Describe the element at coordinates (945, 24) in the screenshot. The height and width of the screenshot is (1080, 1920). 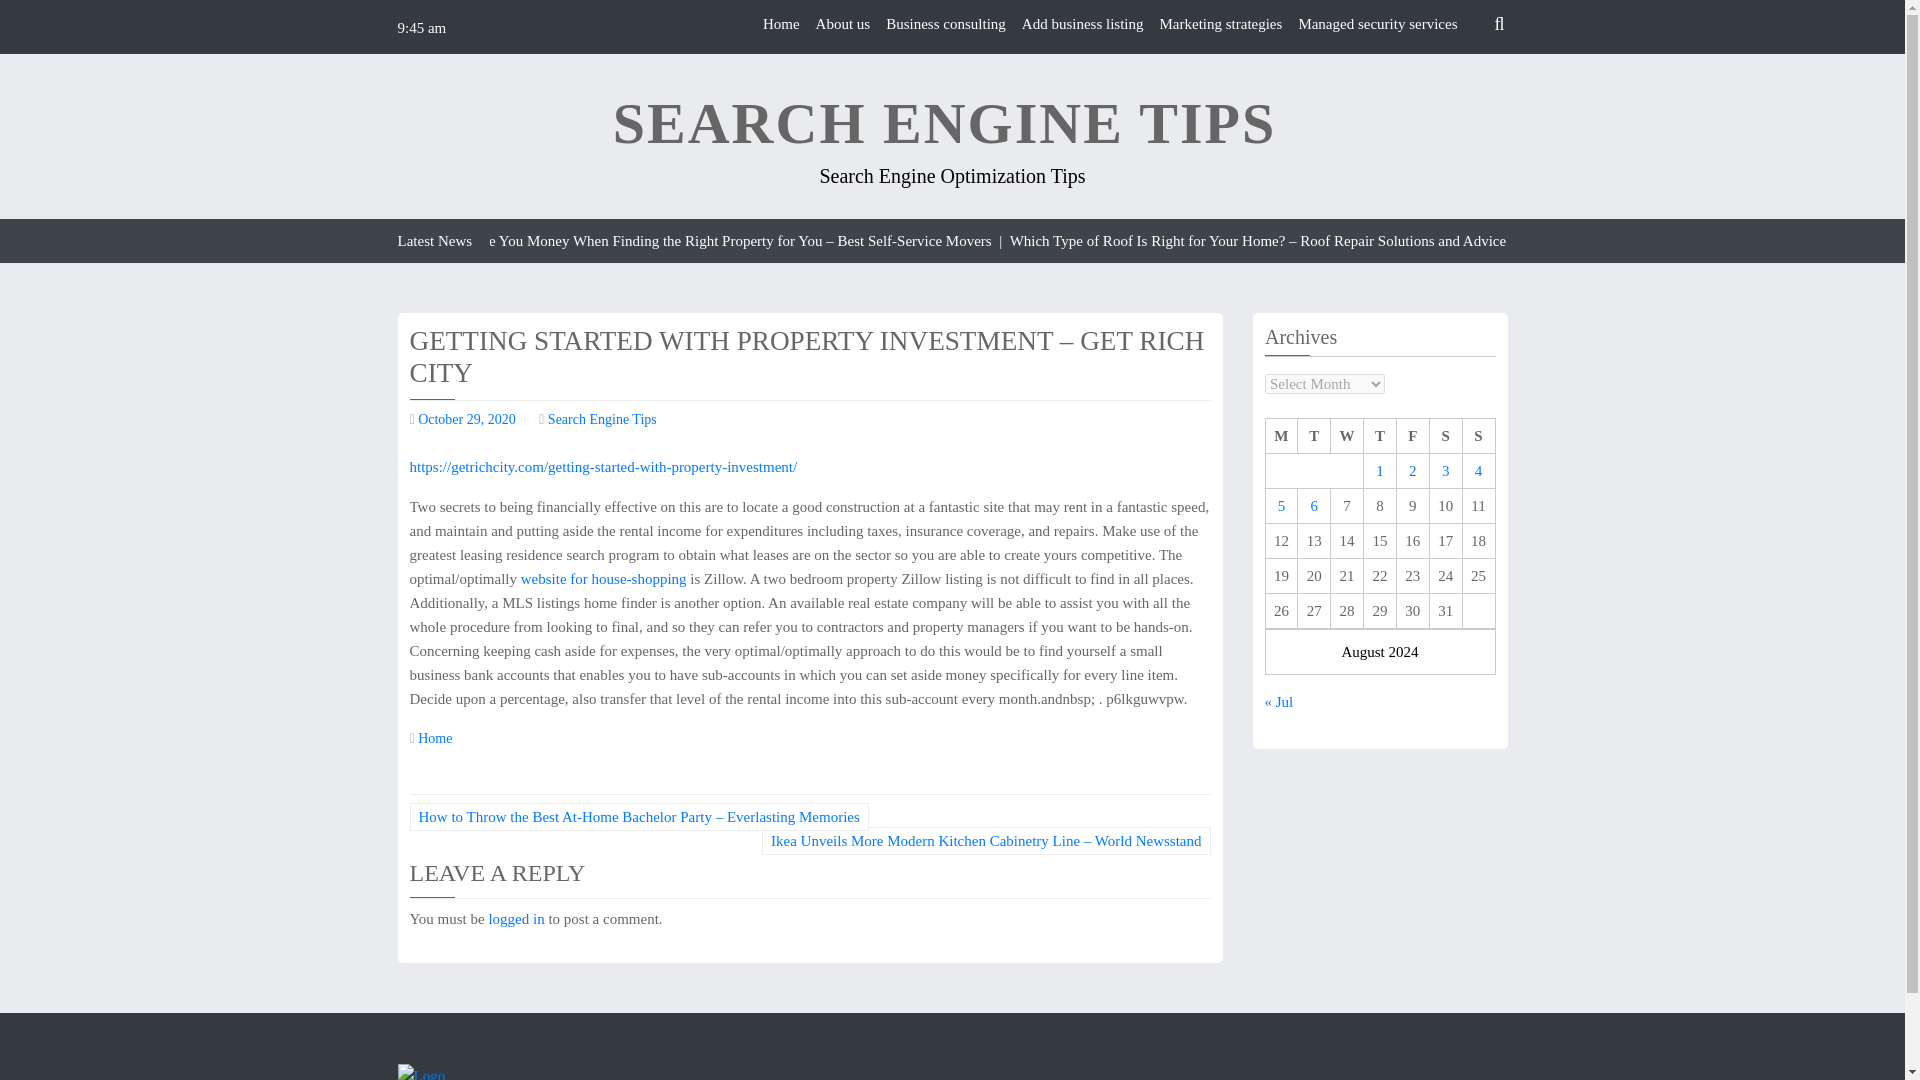
I see `Business consulting` at that location.